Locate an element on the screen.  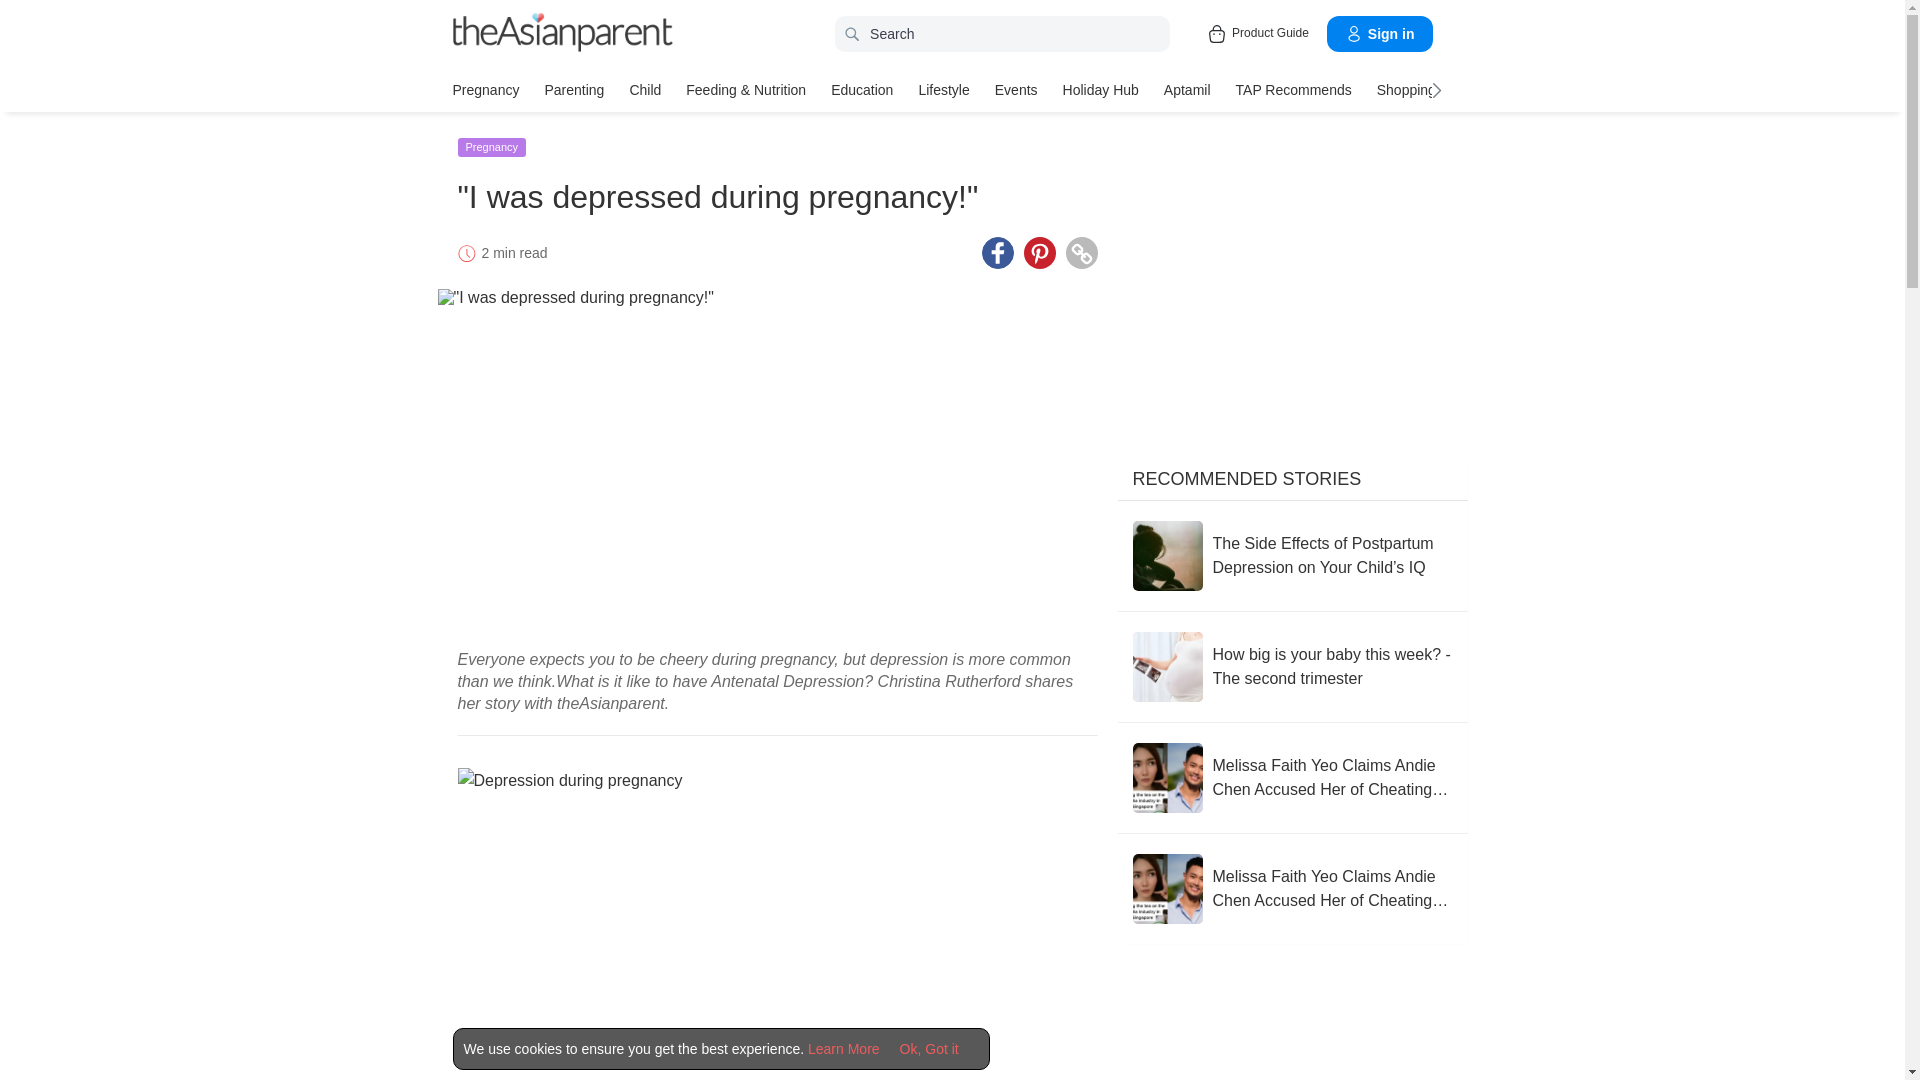
theAsianparent is located at coordinates (562, 32).